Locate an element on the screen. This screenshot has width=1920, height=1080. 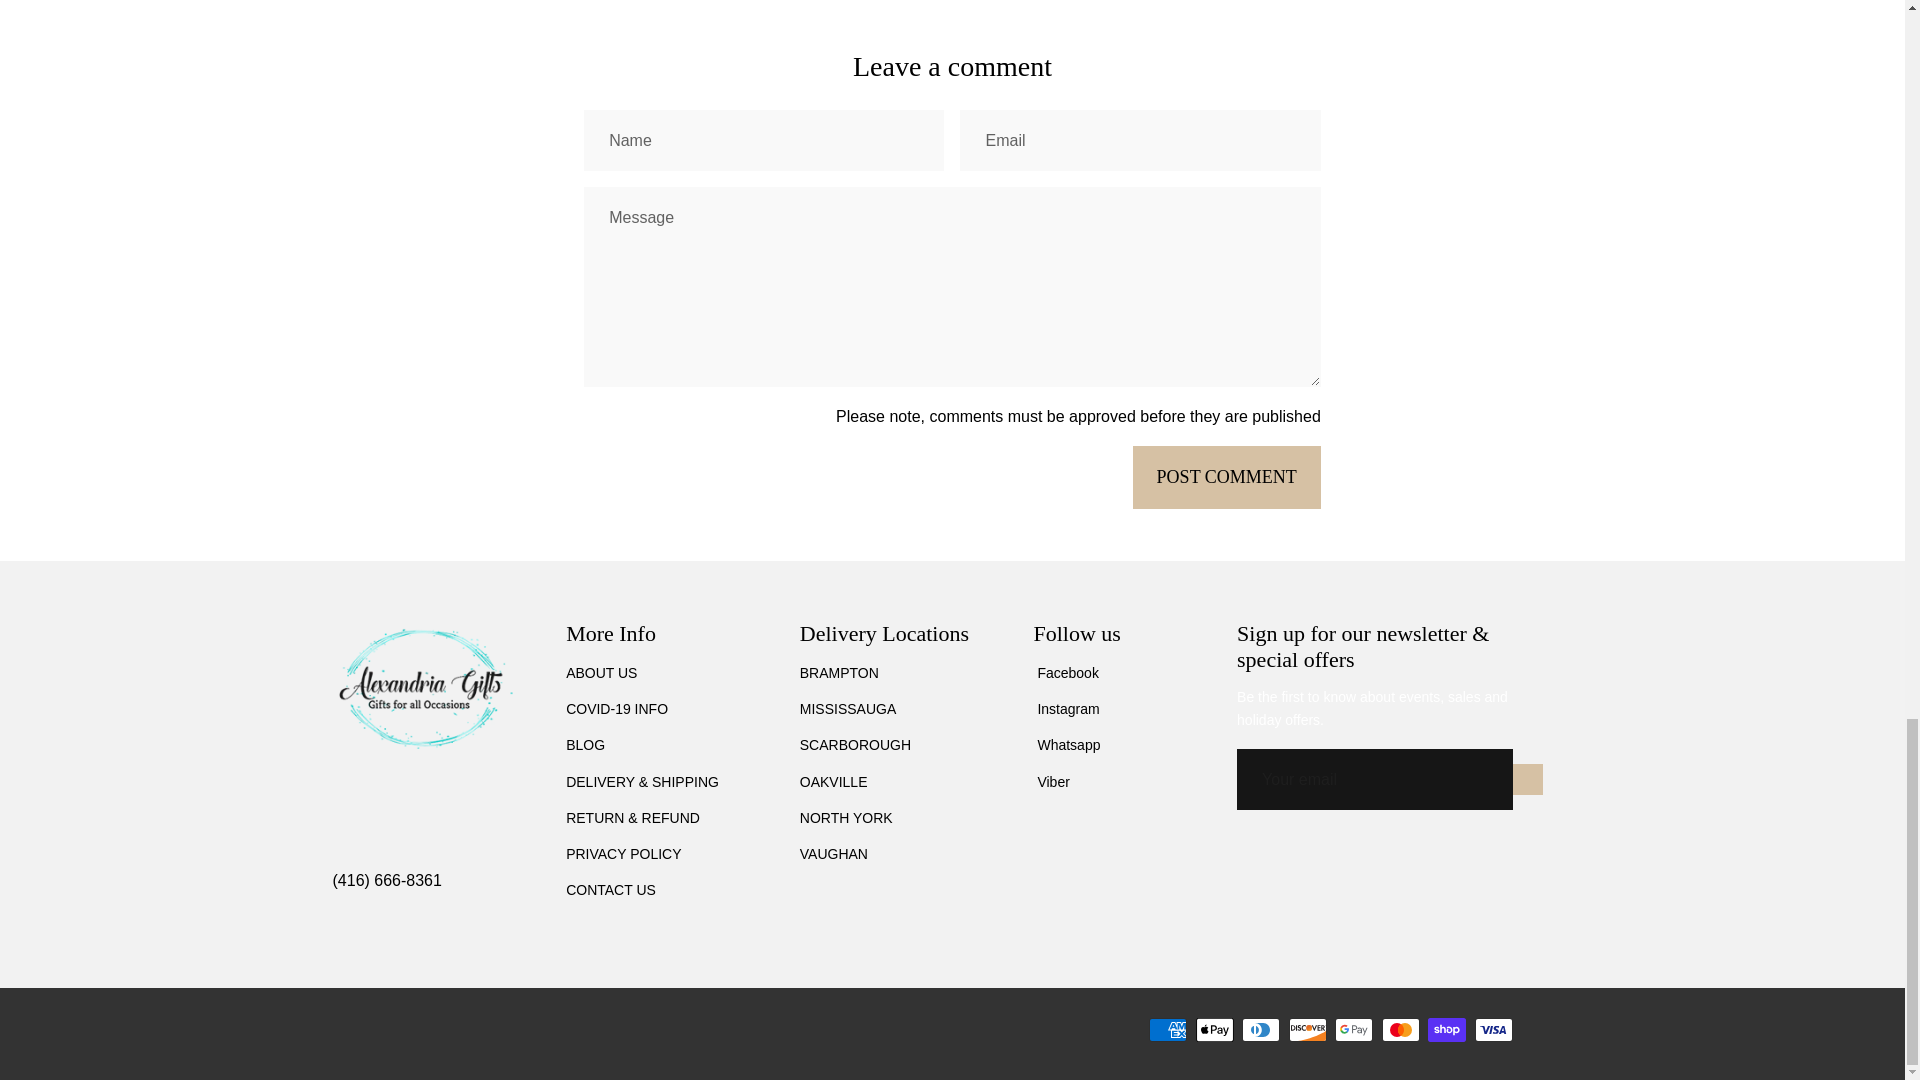
American Express is located at coordinates (1167, 1030).